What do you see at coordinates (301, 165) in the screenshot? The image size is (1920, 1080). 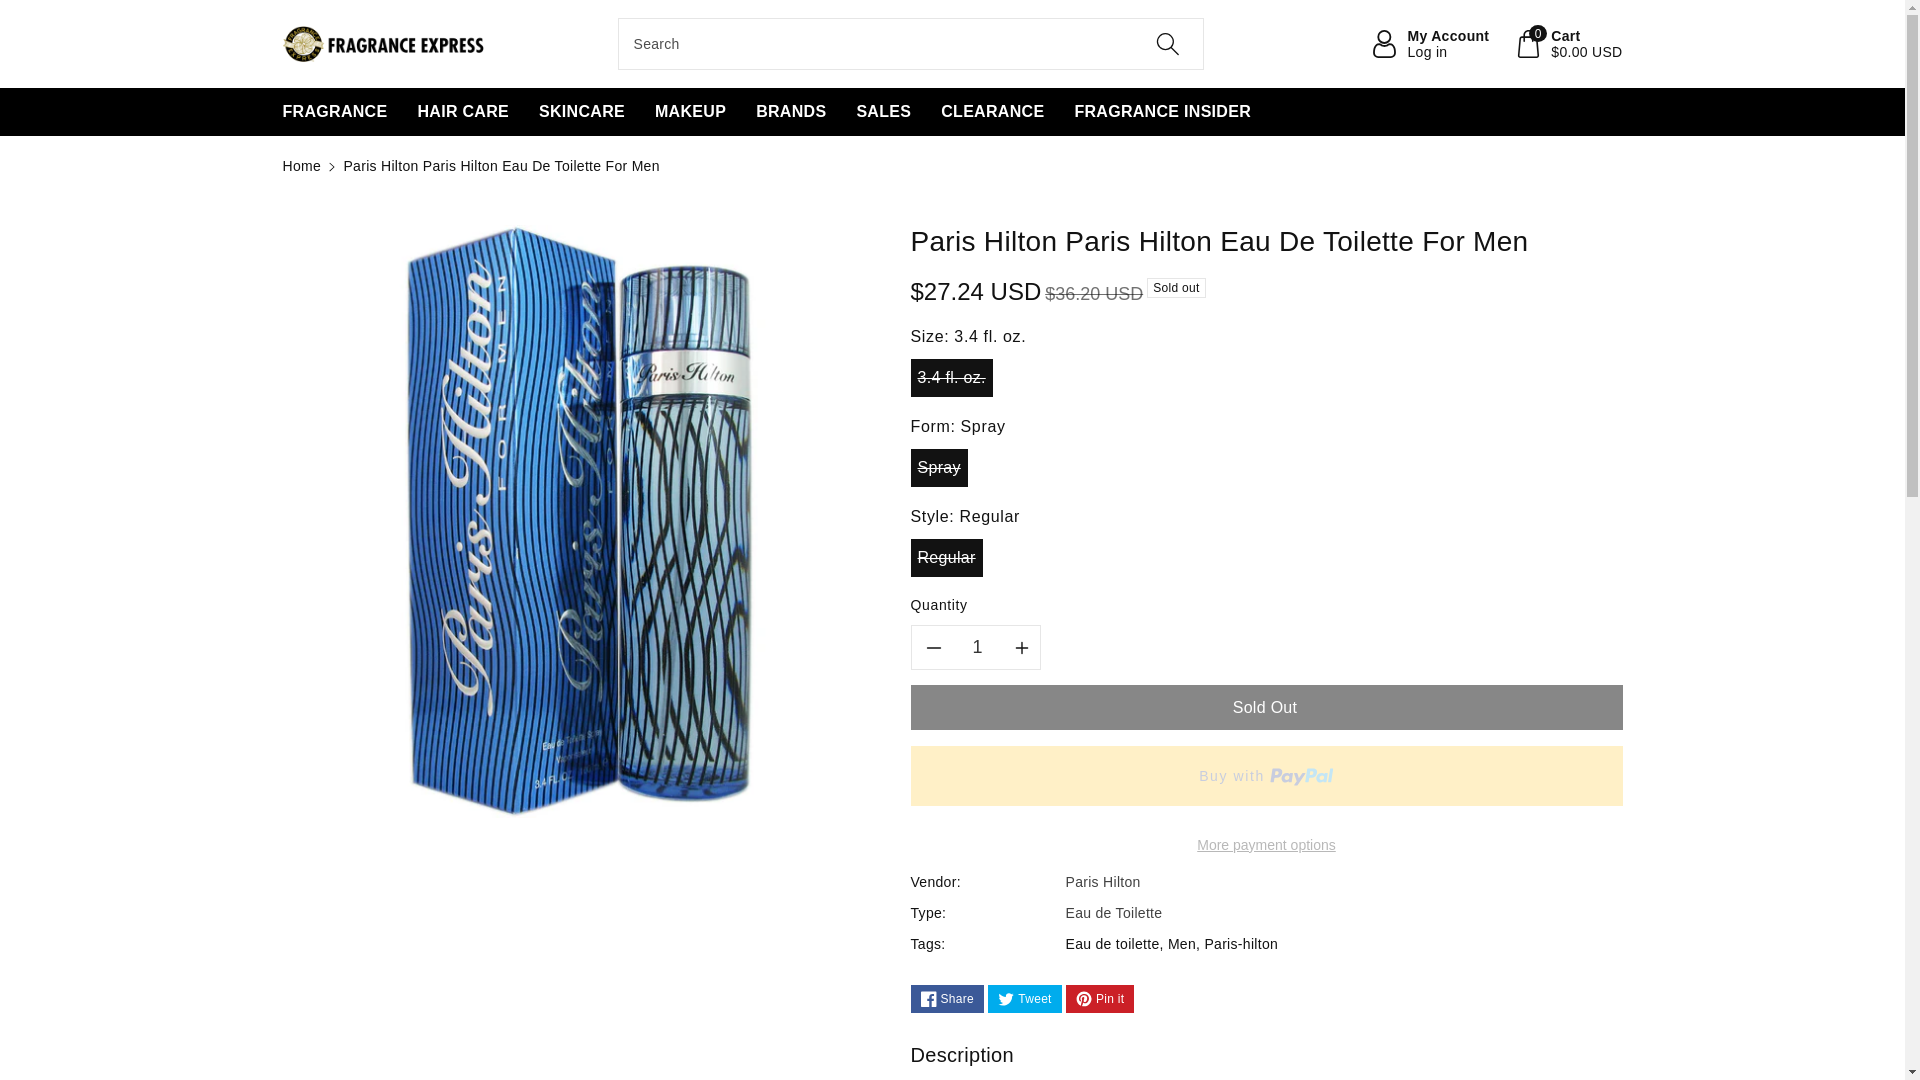 I see `Home` at bounding box center [301, 165].